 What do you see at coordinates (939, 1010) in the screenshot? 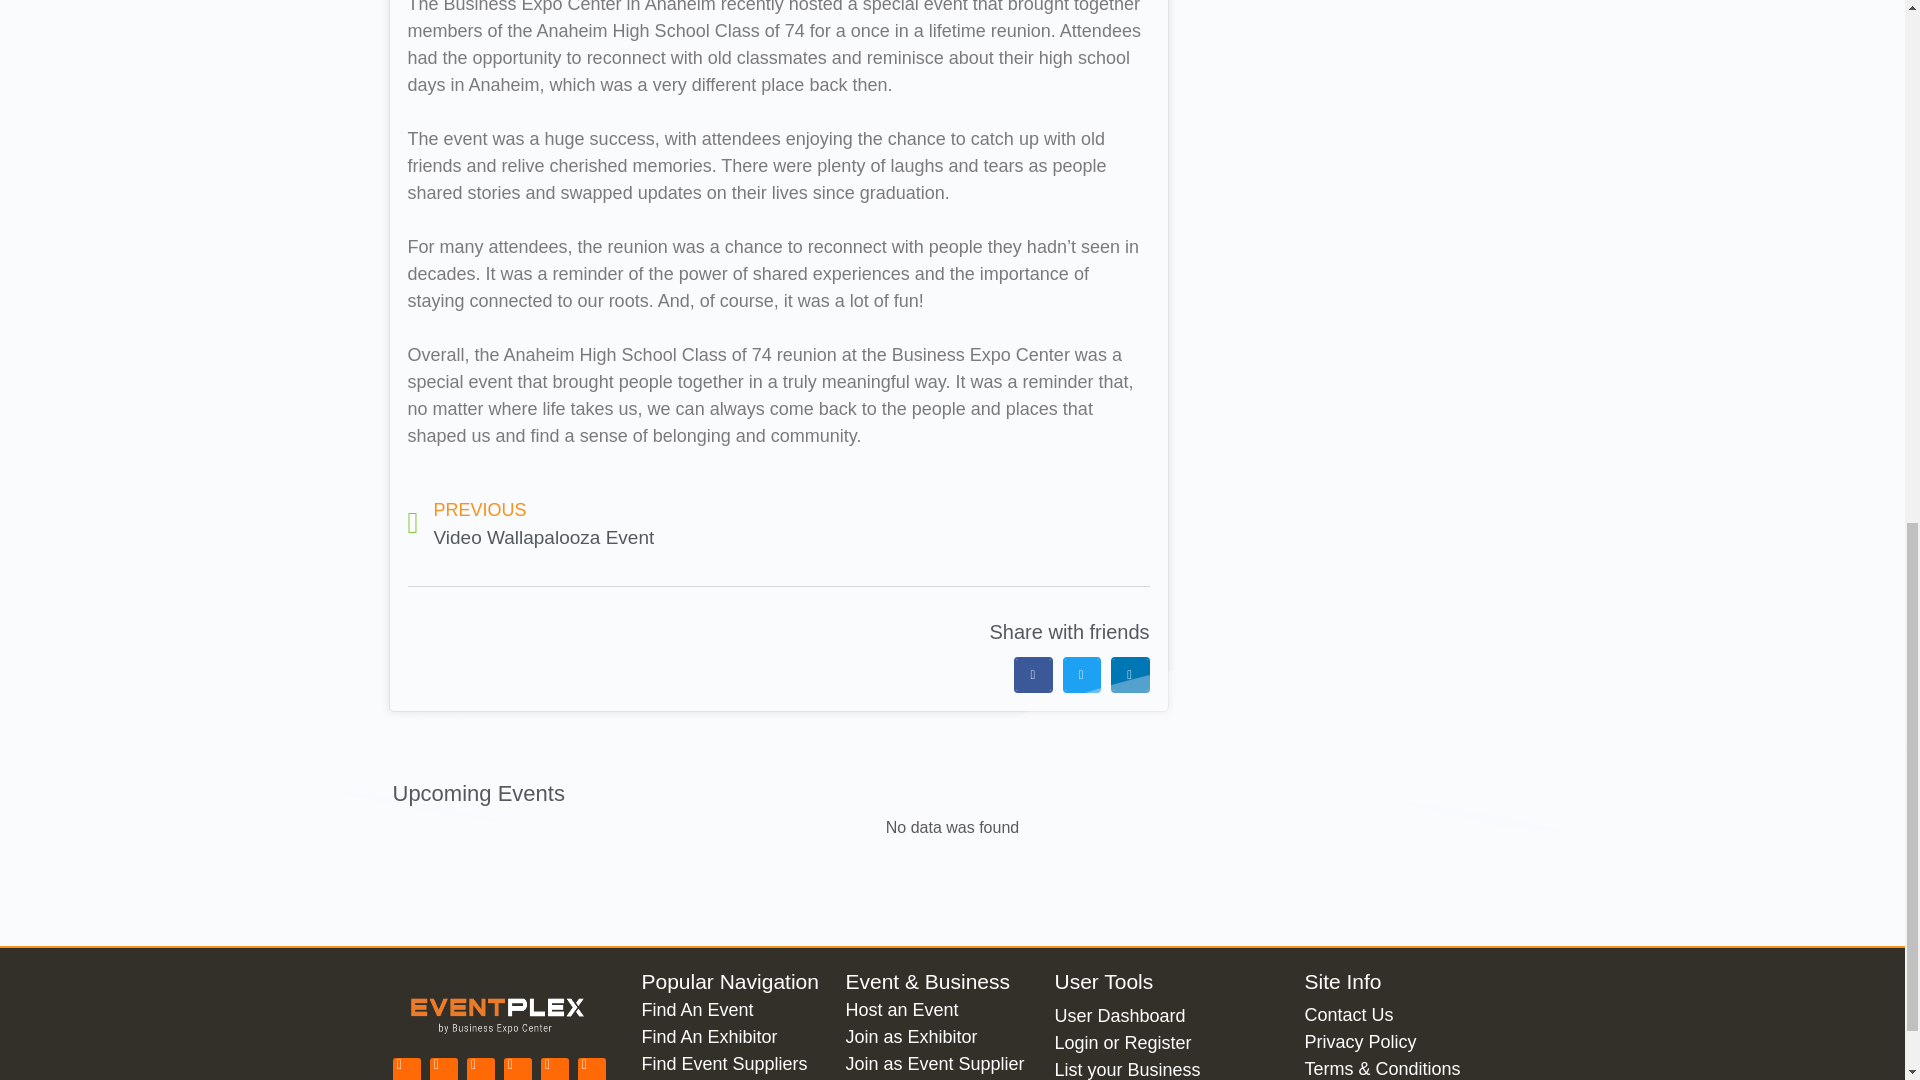
I see `Host an Event` at bounding box center [939, 1010].